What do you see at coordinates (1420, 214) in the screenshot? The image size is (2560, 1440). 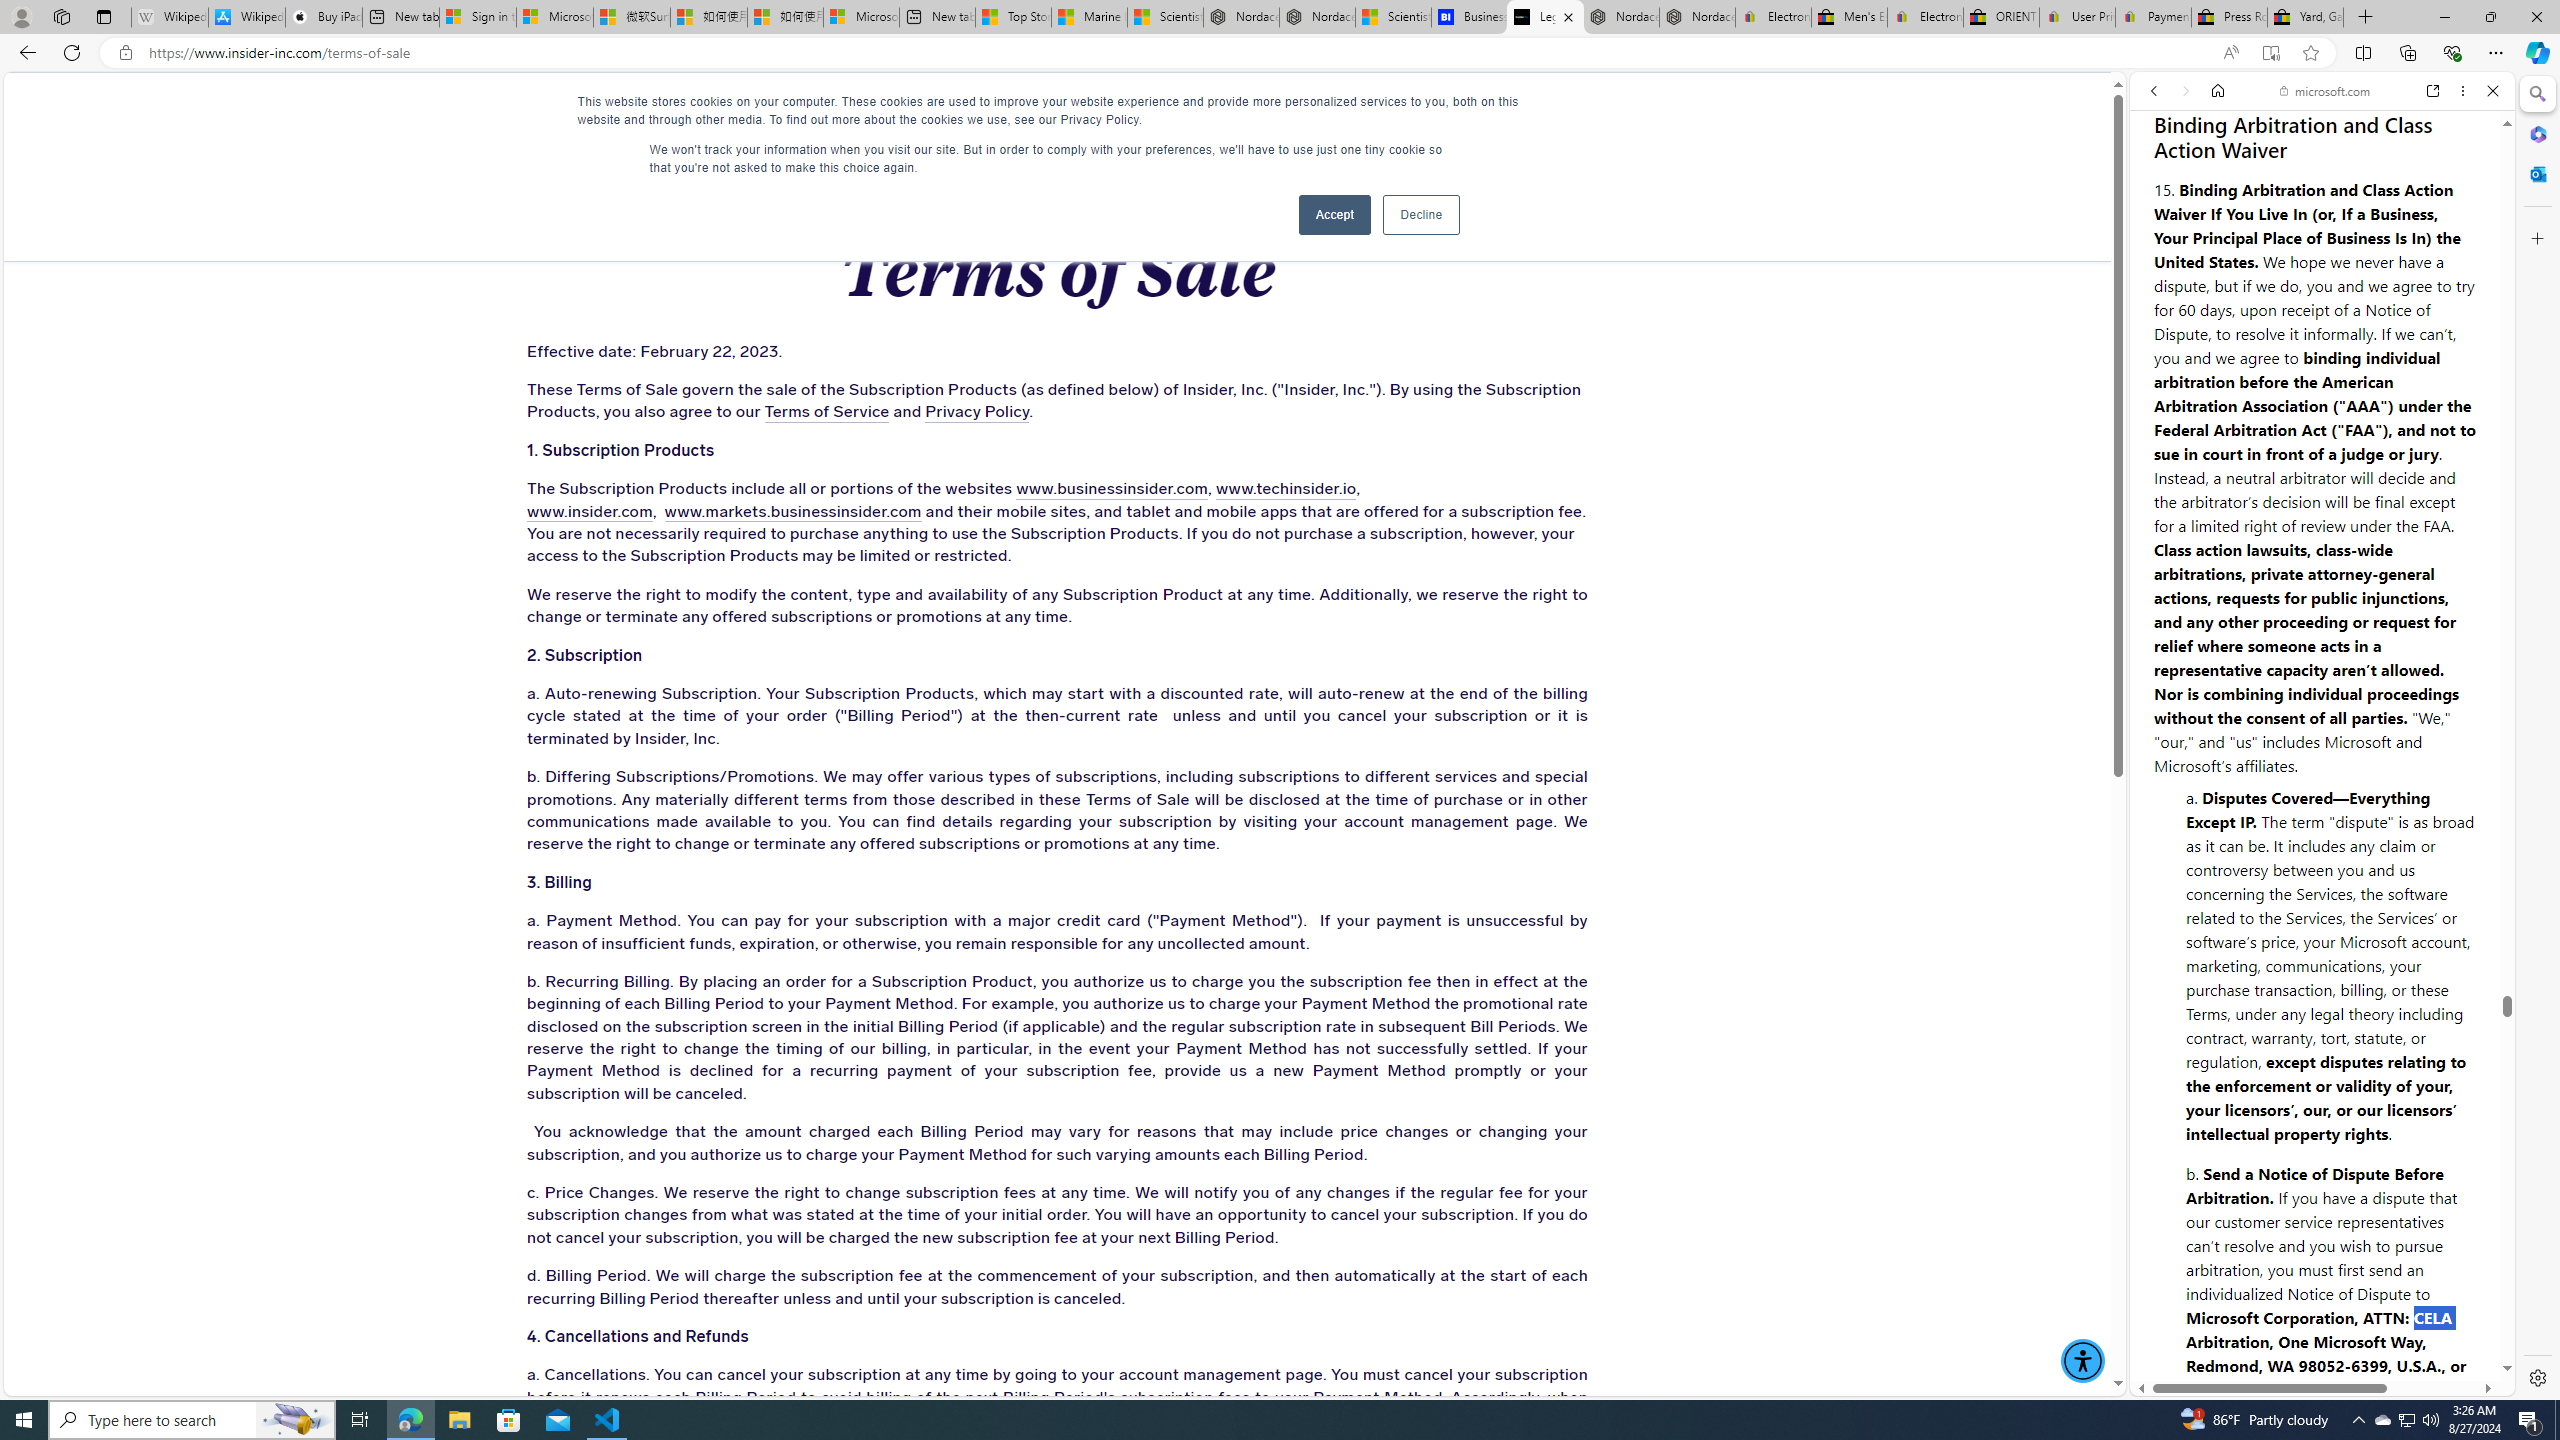 I see `Decline` at bounding box center [1420, 214].